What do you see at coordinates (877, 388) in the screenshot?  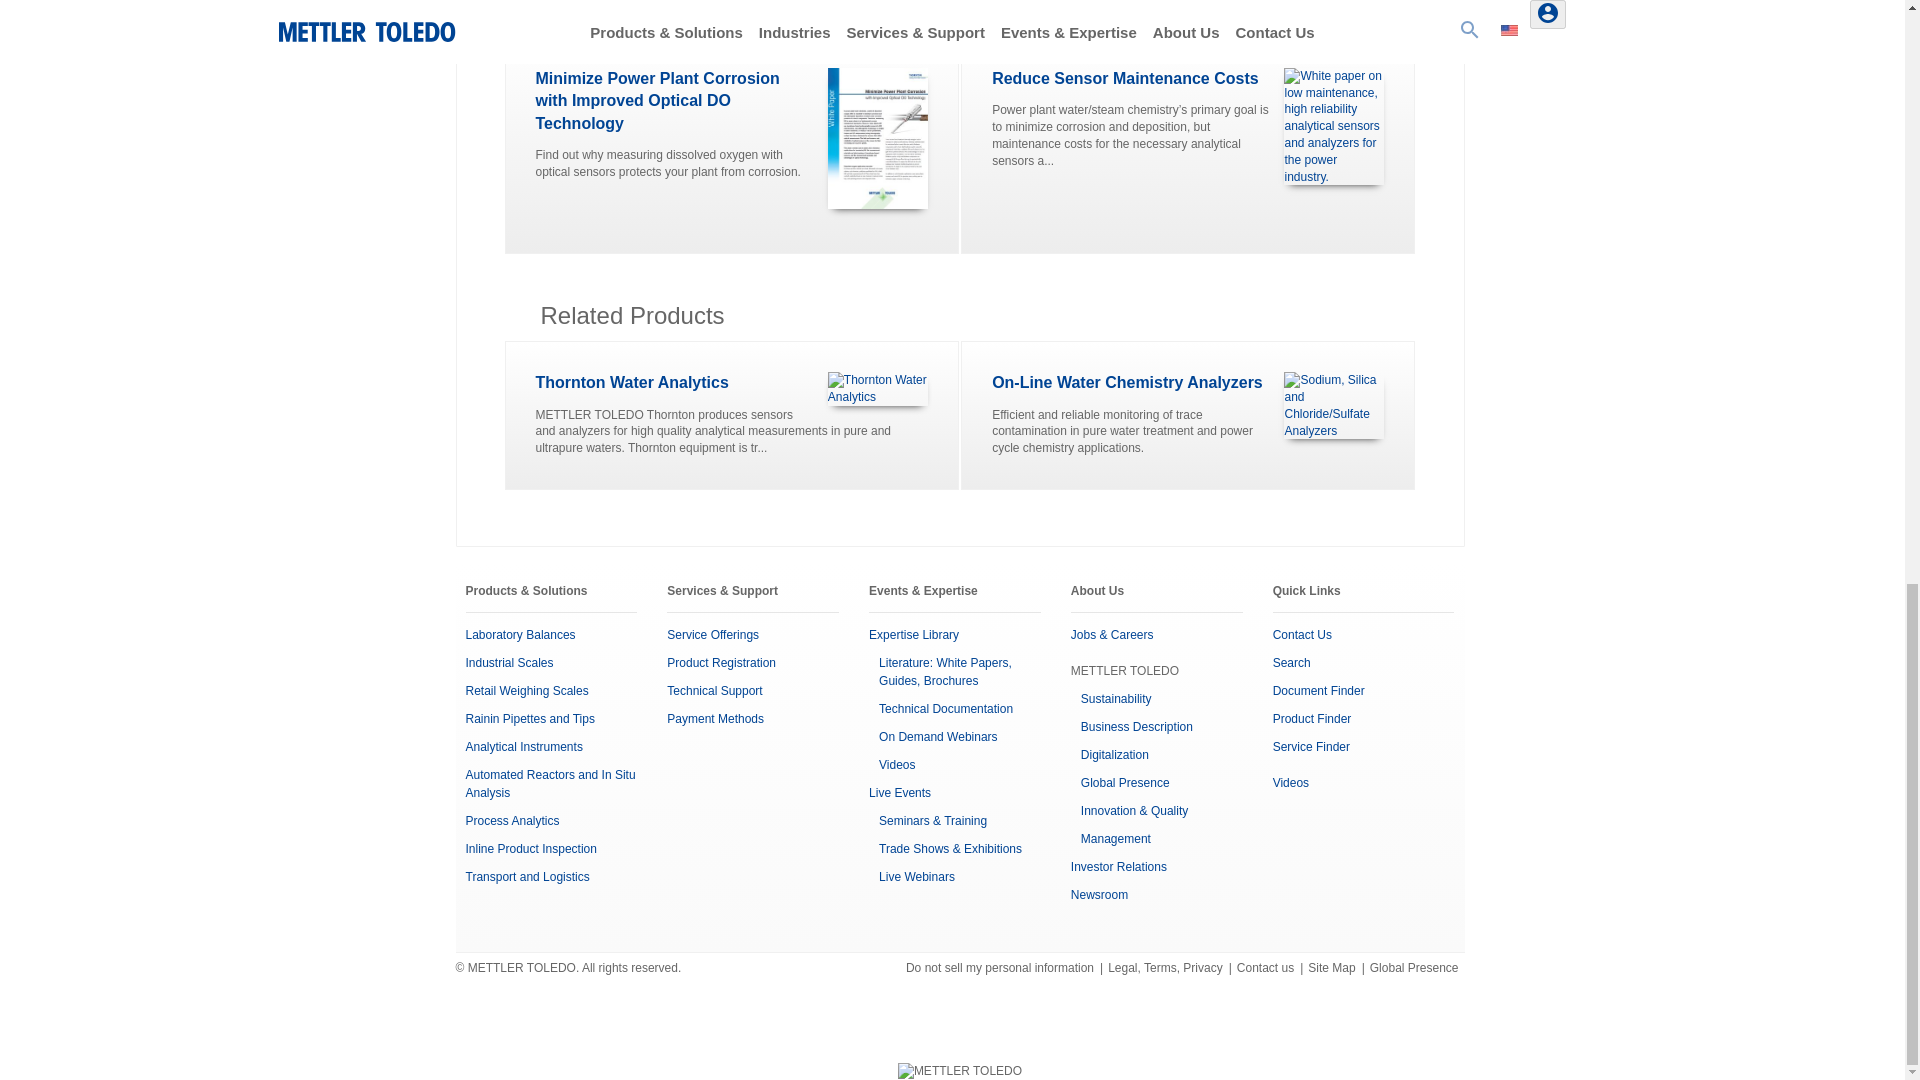 I see `Thornton Water Analytics` at bounding box center [877, 388].